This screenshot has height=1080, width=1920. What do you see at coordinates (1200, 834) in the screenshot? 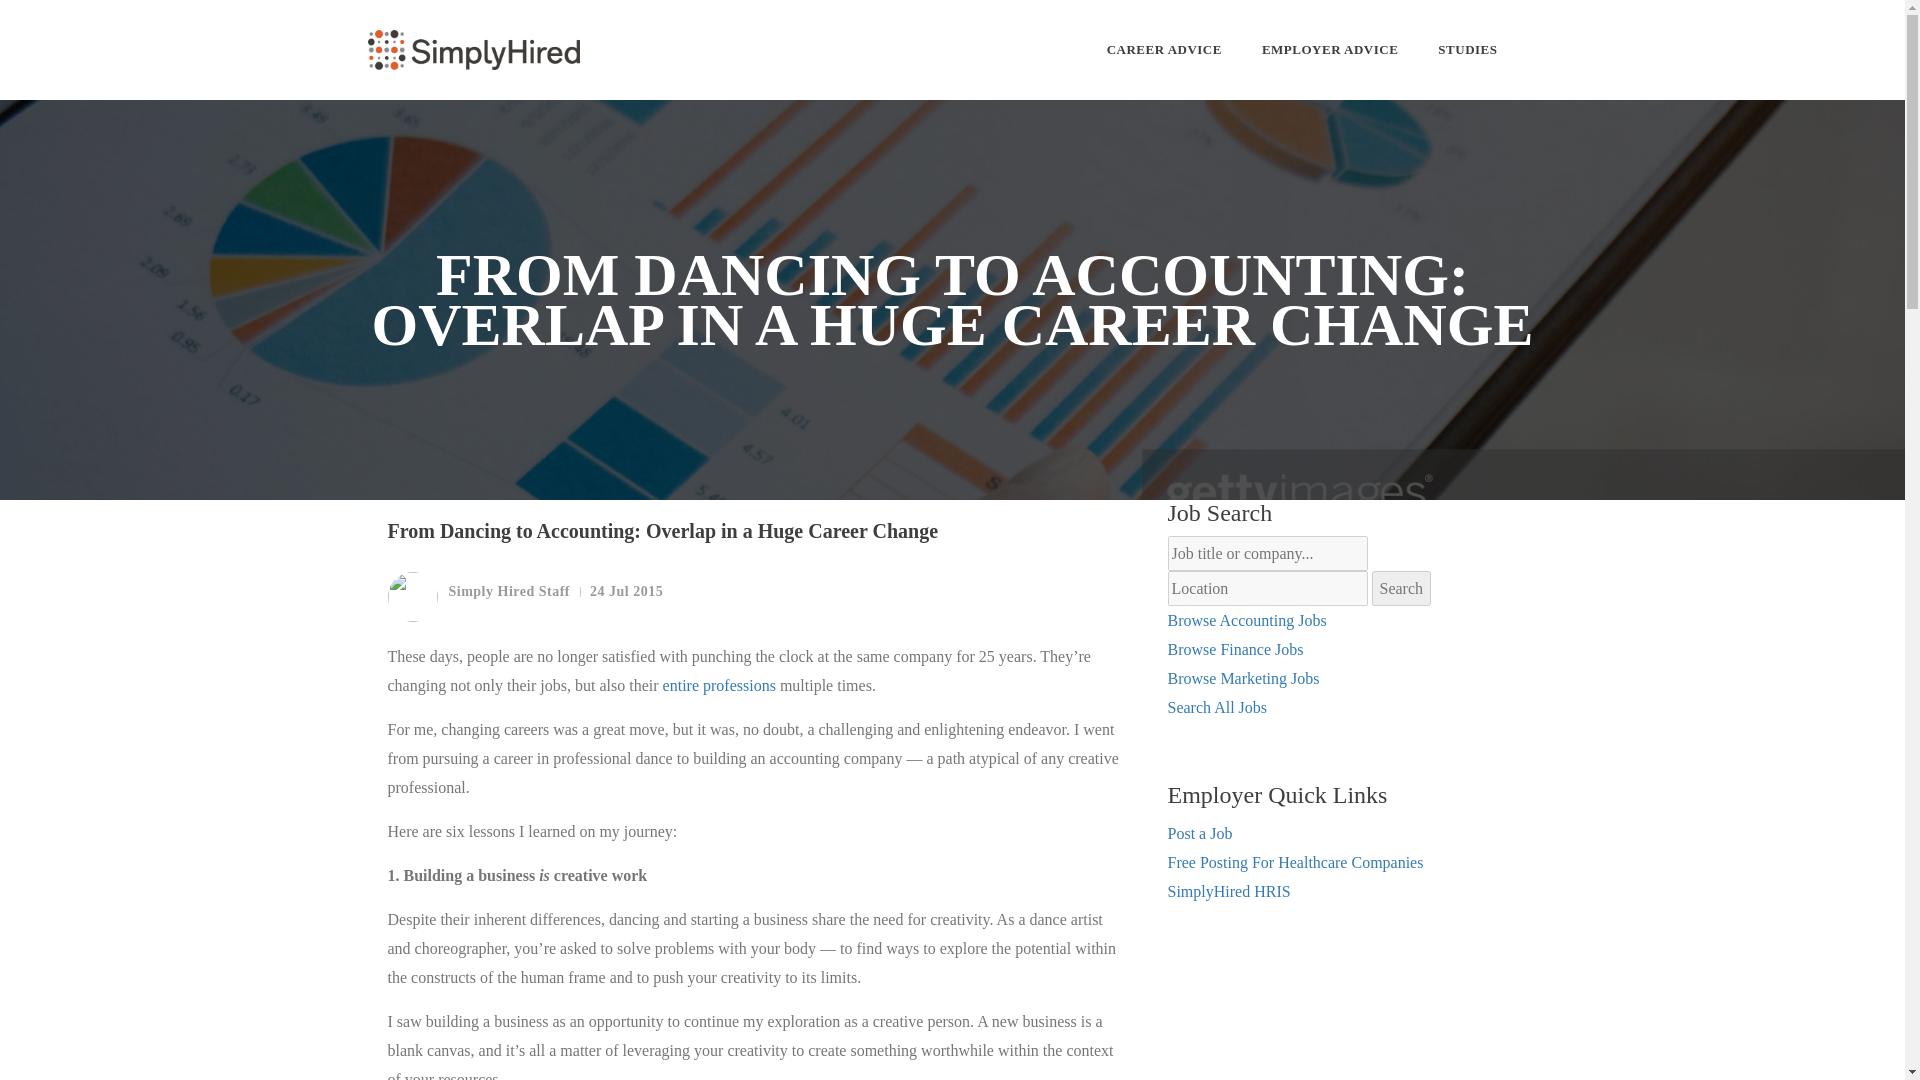
I see `Post a Job` at bounding box center [1200, 834].